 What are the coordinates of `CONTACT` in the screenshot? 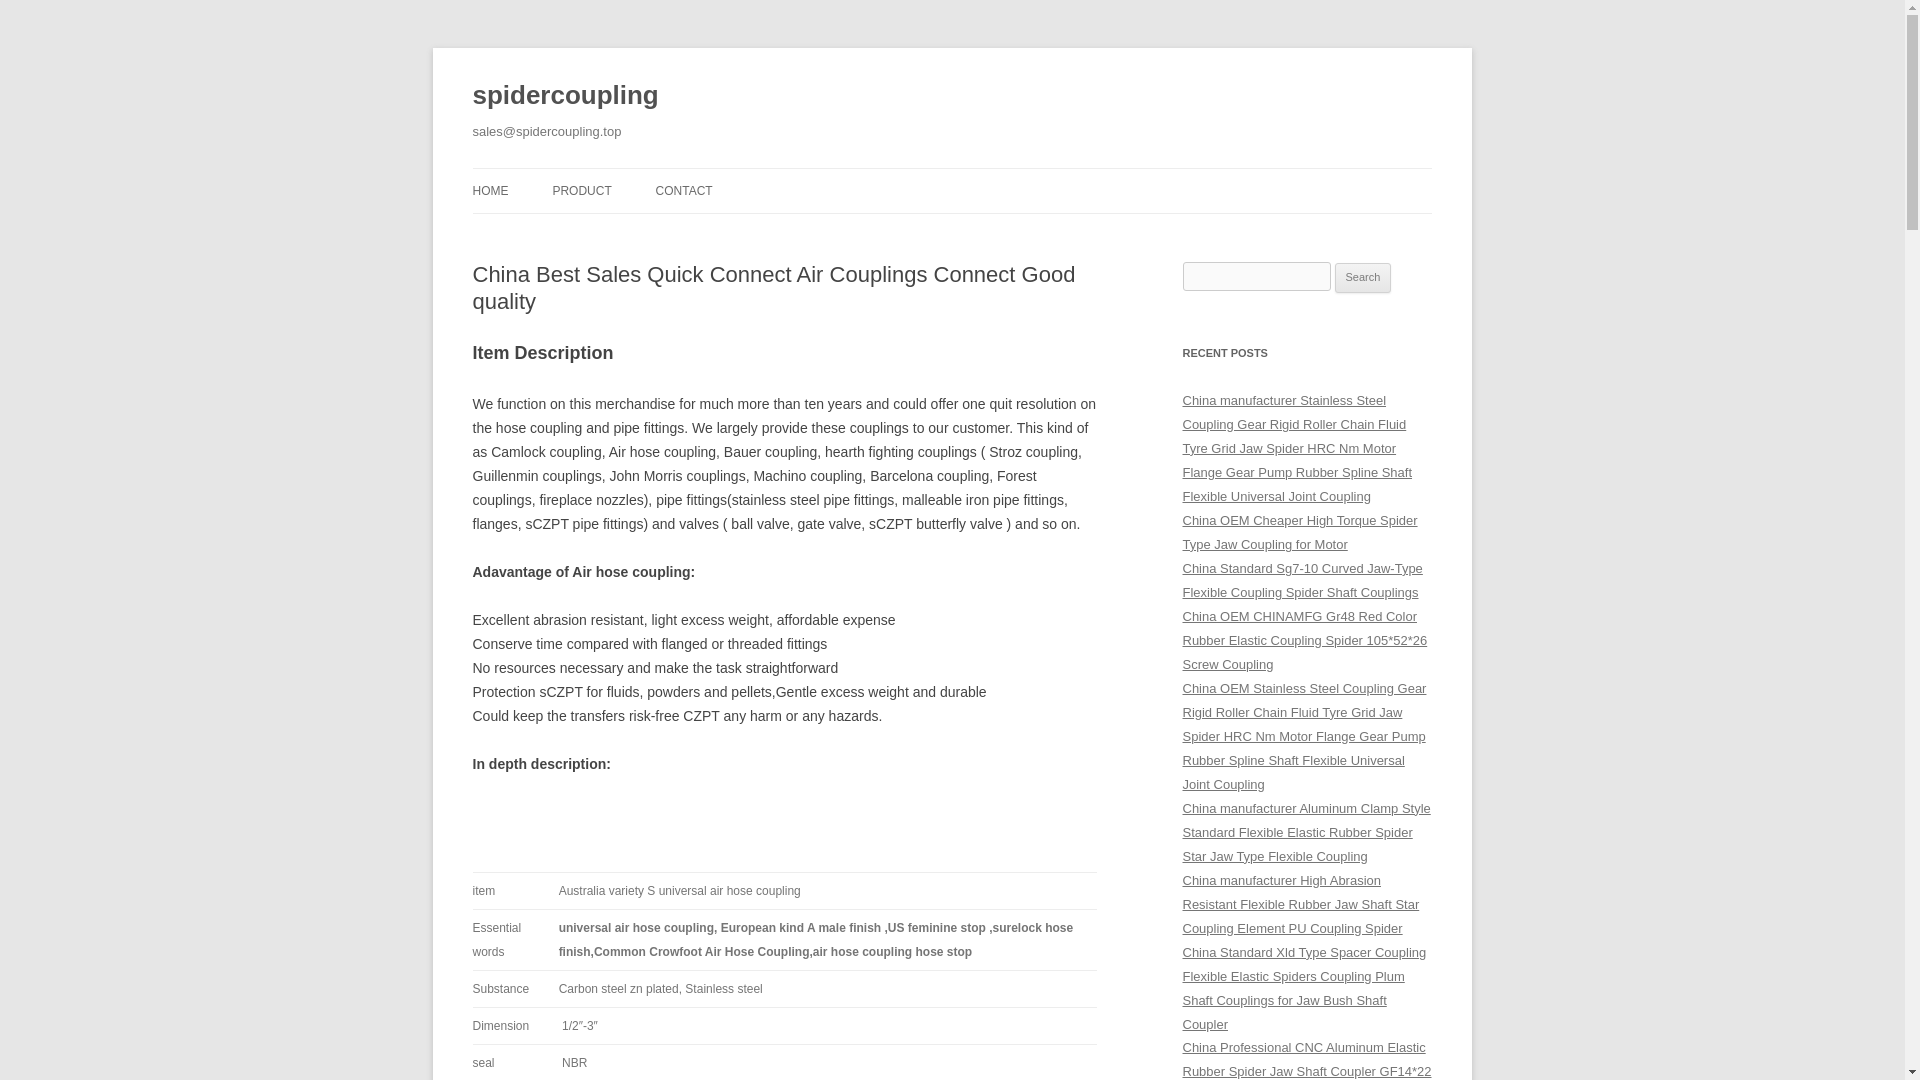 It's located at (684, 190).